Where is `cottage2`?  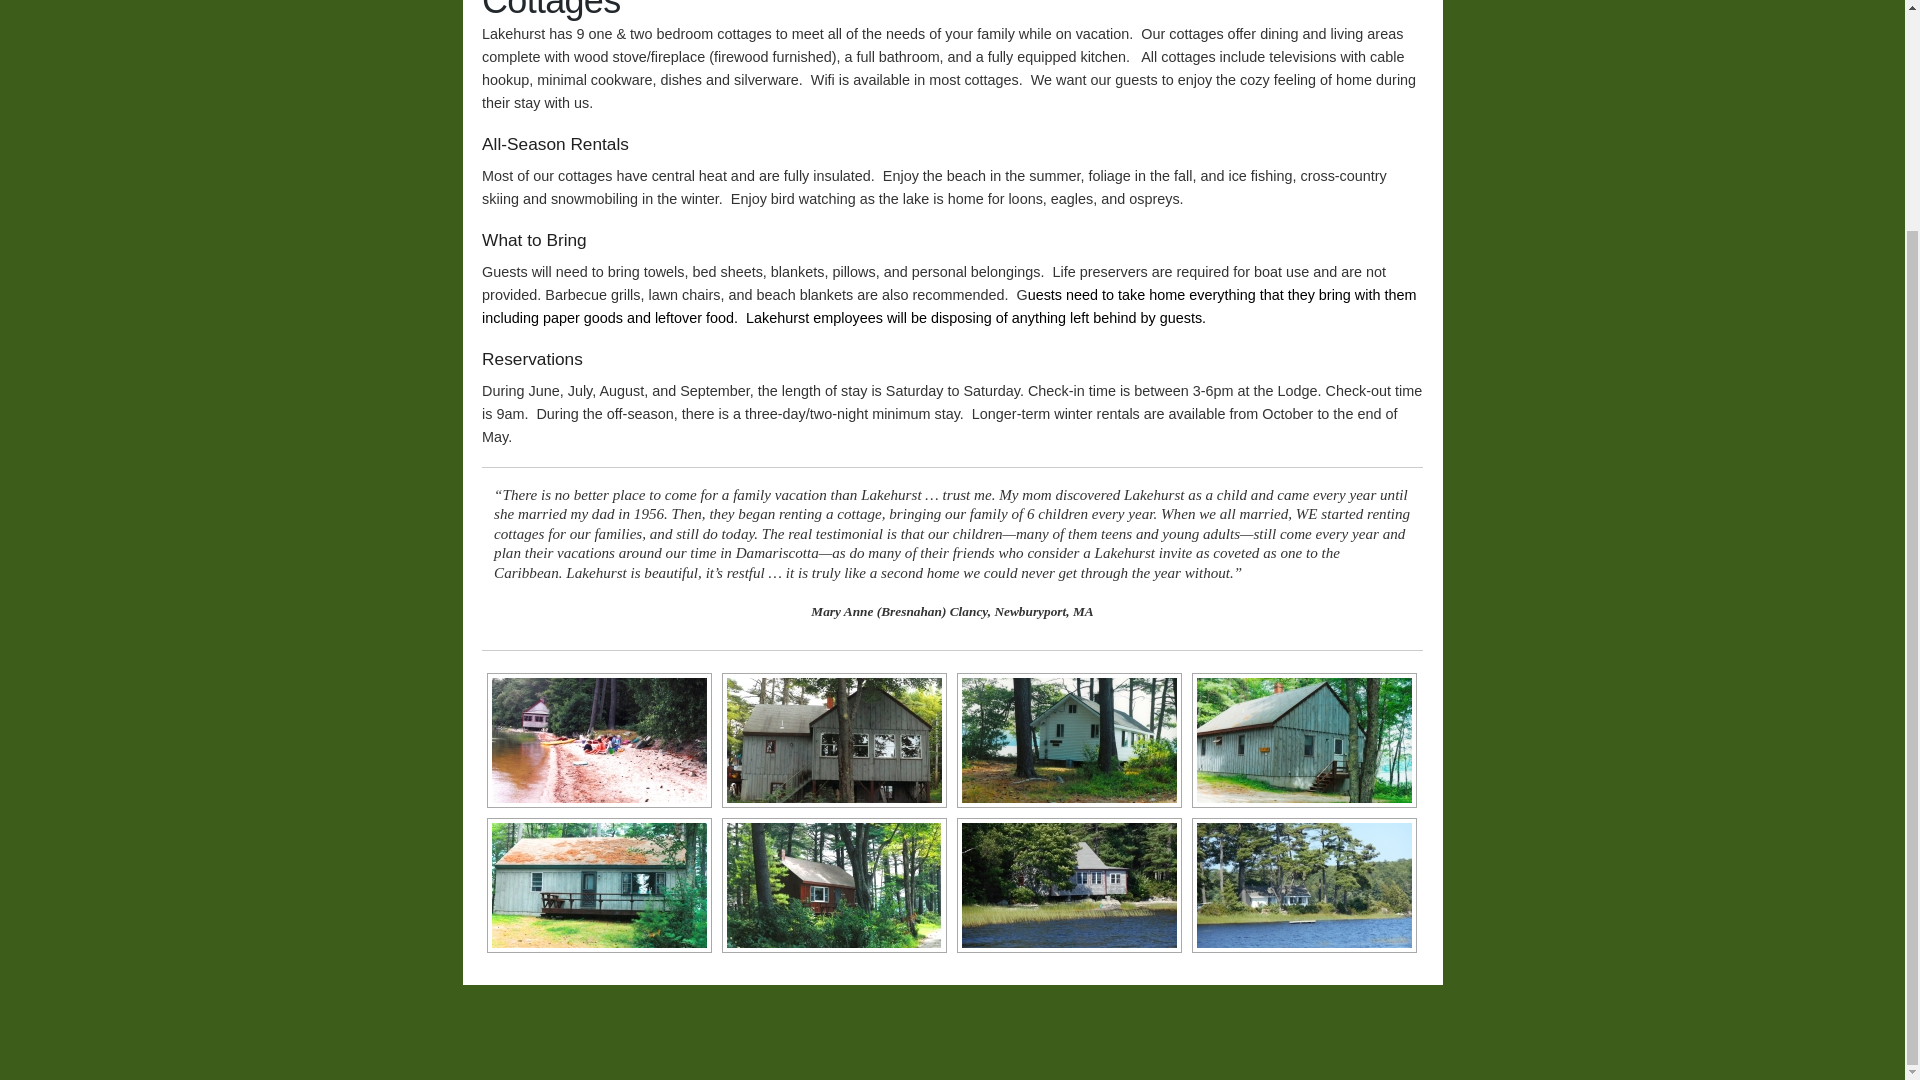
cottage2 is located at coordinates (598, 885).